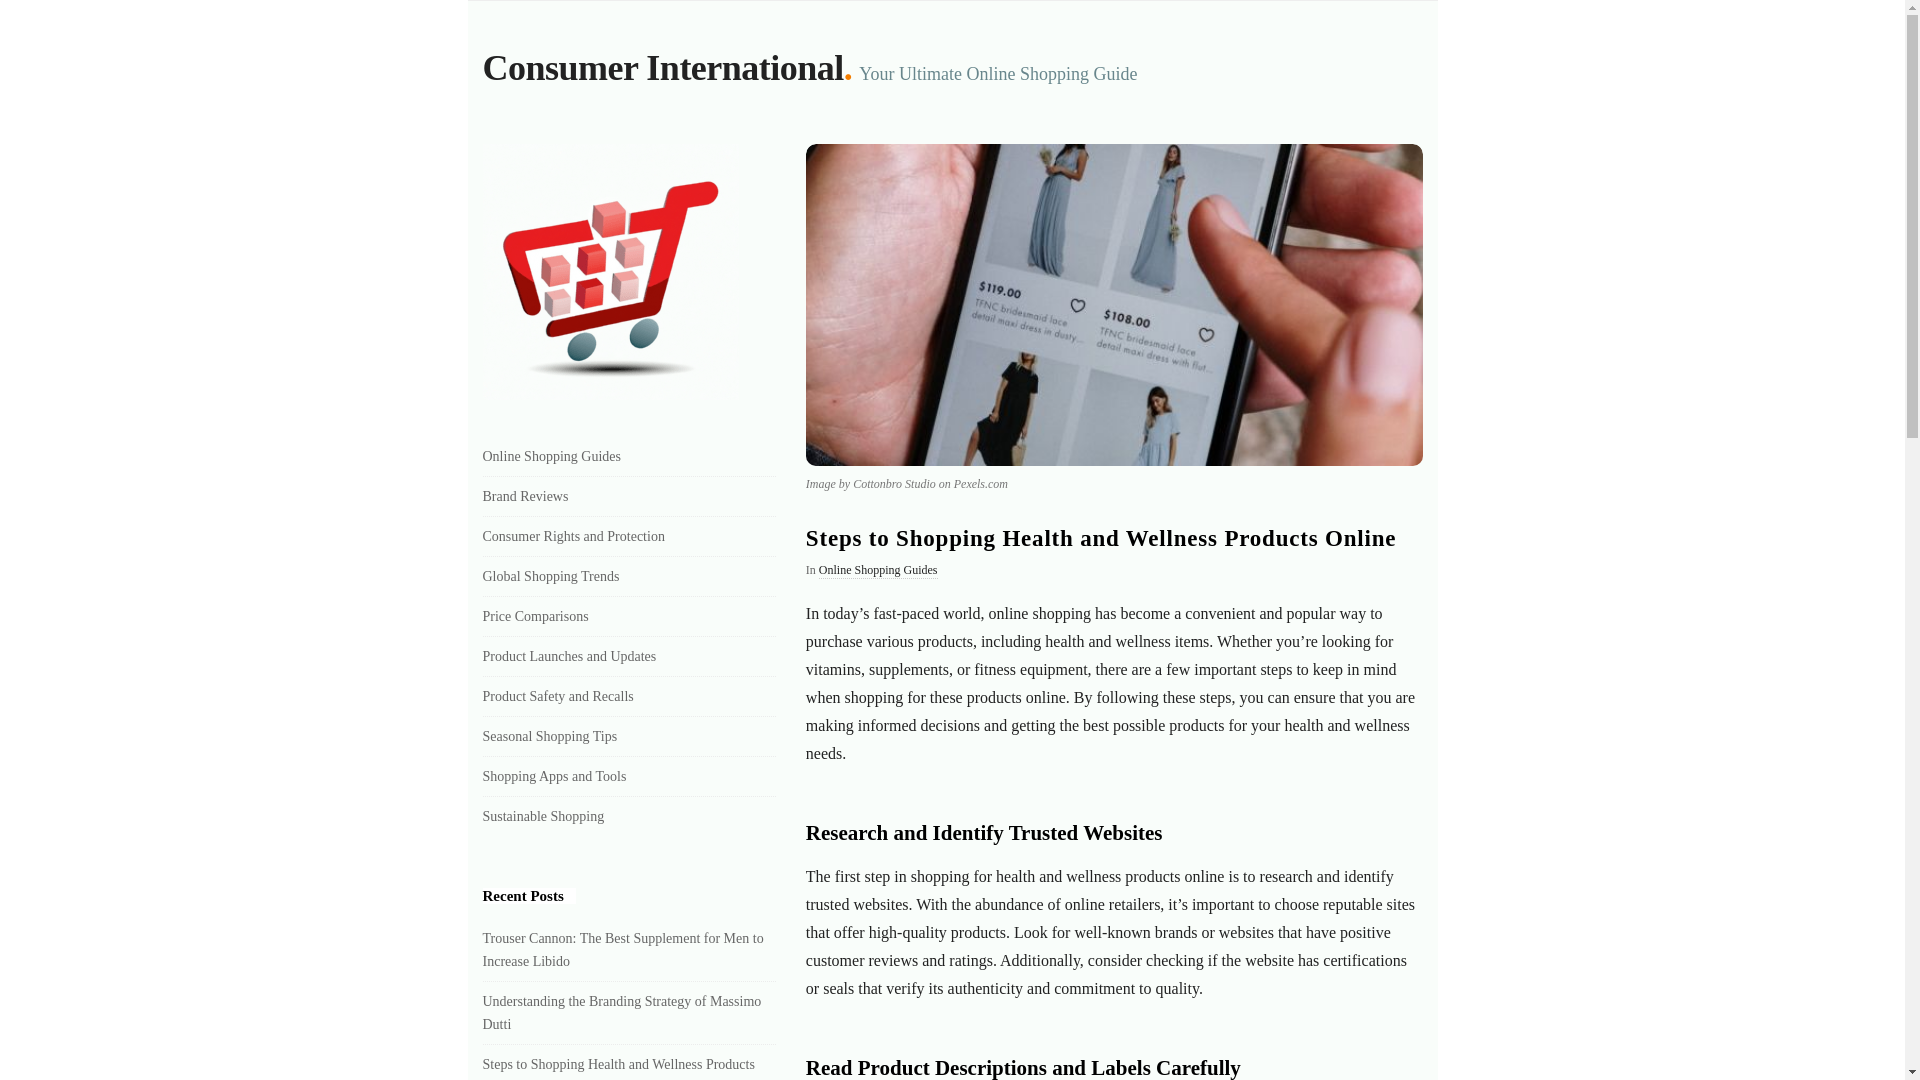 The image size is (1920, 1080). I want to click on Online Shopping Guides, so click(878, 570).